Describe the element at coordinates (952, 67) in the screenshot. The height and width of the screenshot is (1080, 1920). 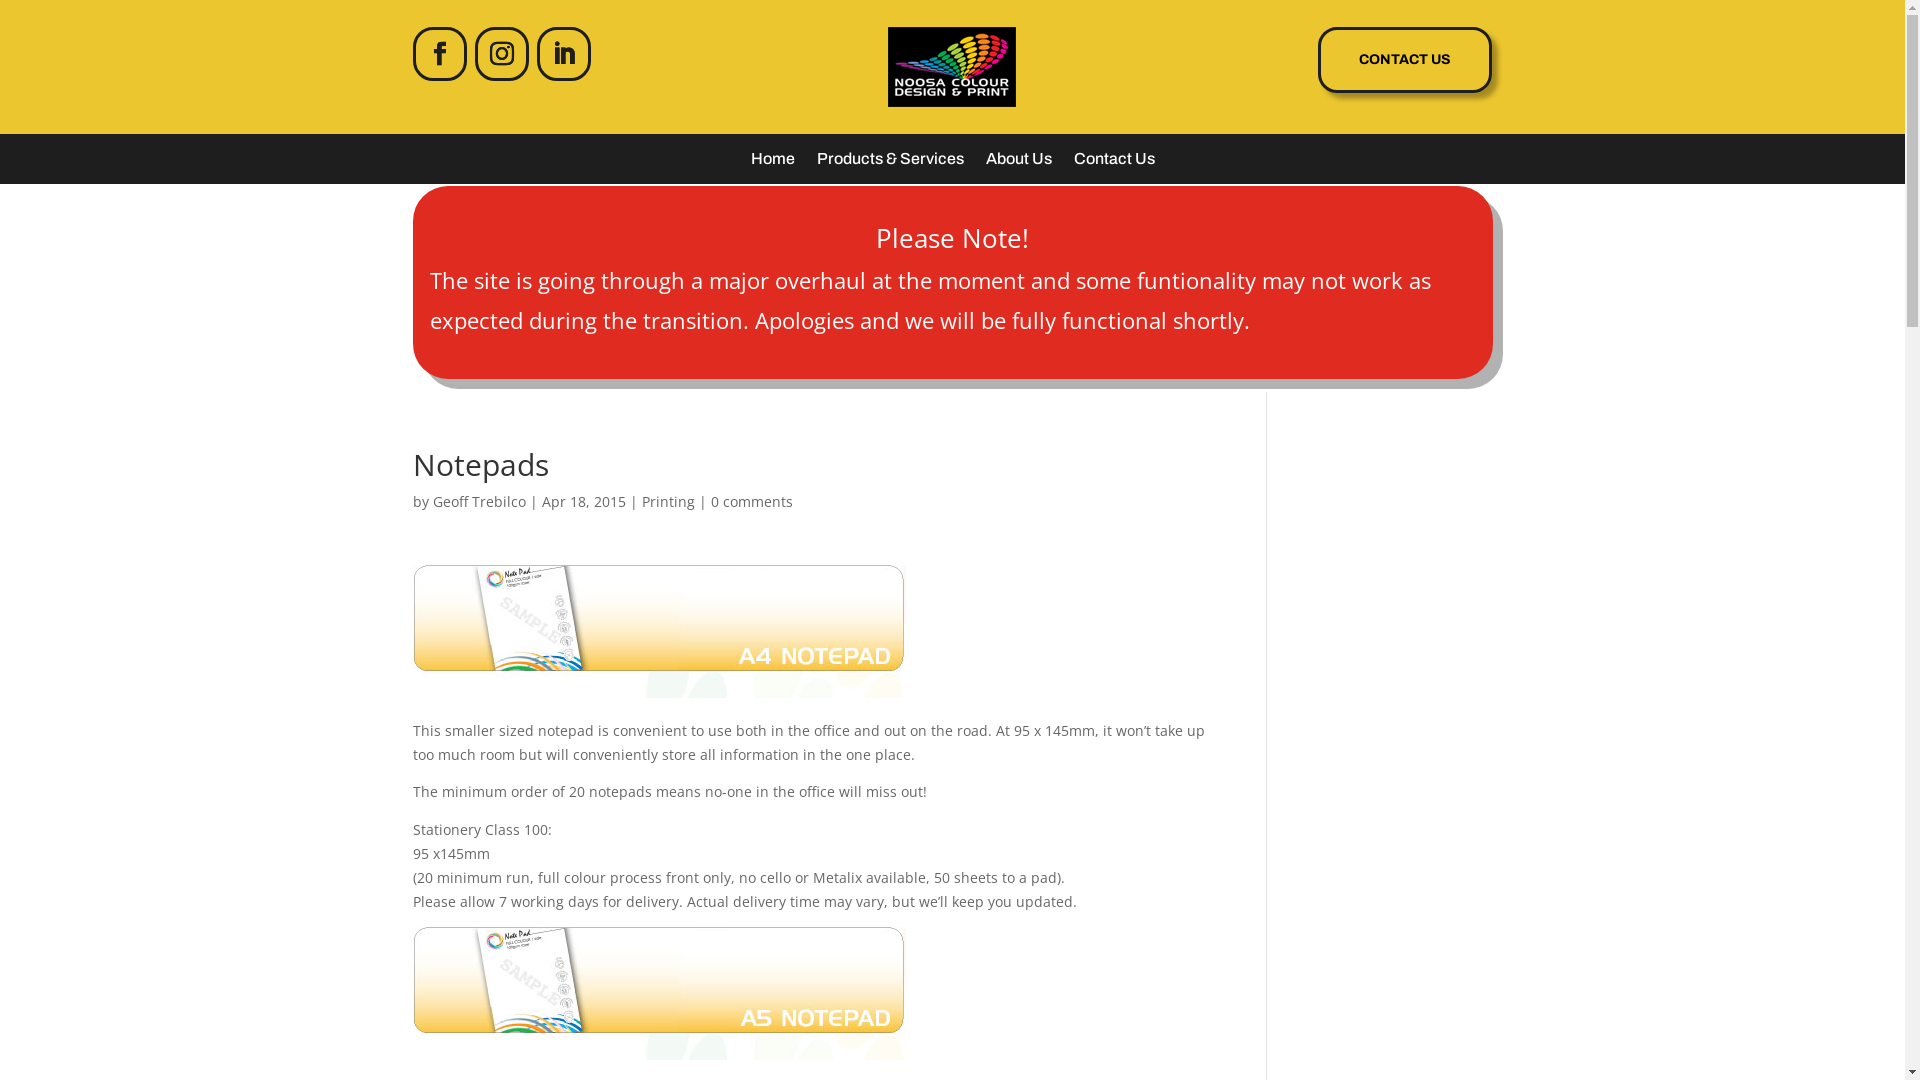
I see `Noosa Colour Logo` at that location.